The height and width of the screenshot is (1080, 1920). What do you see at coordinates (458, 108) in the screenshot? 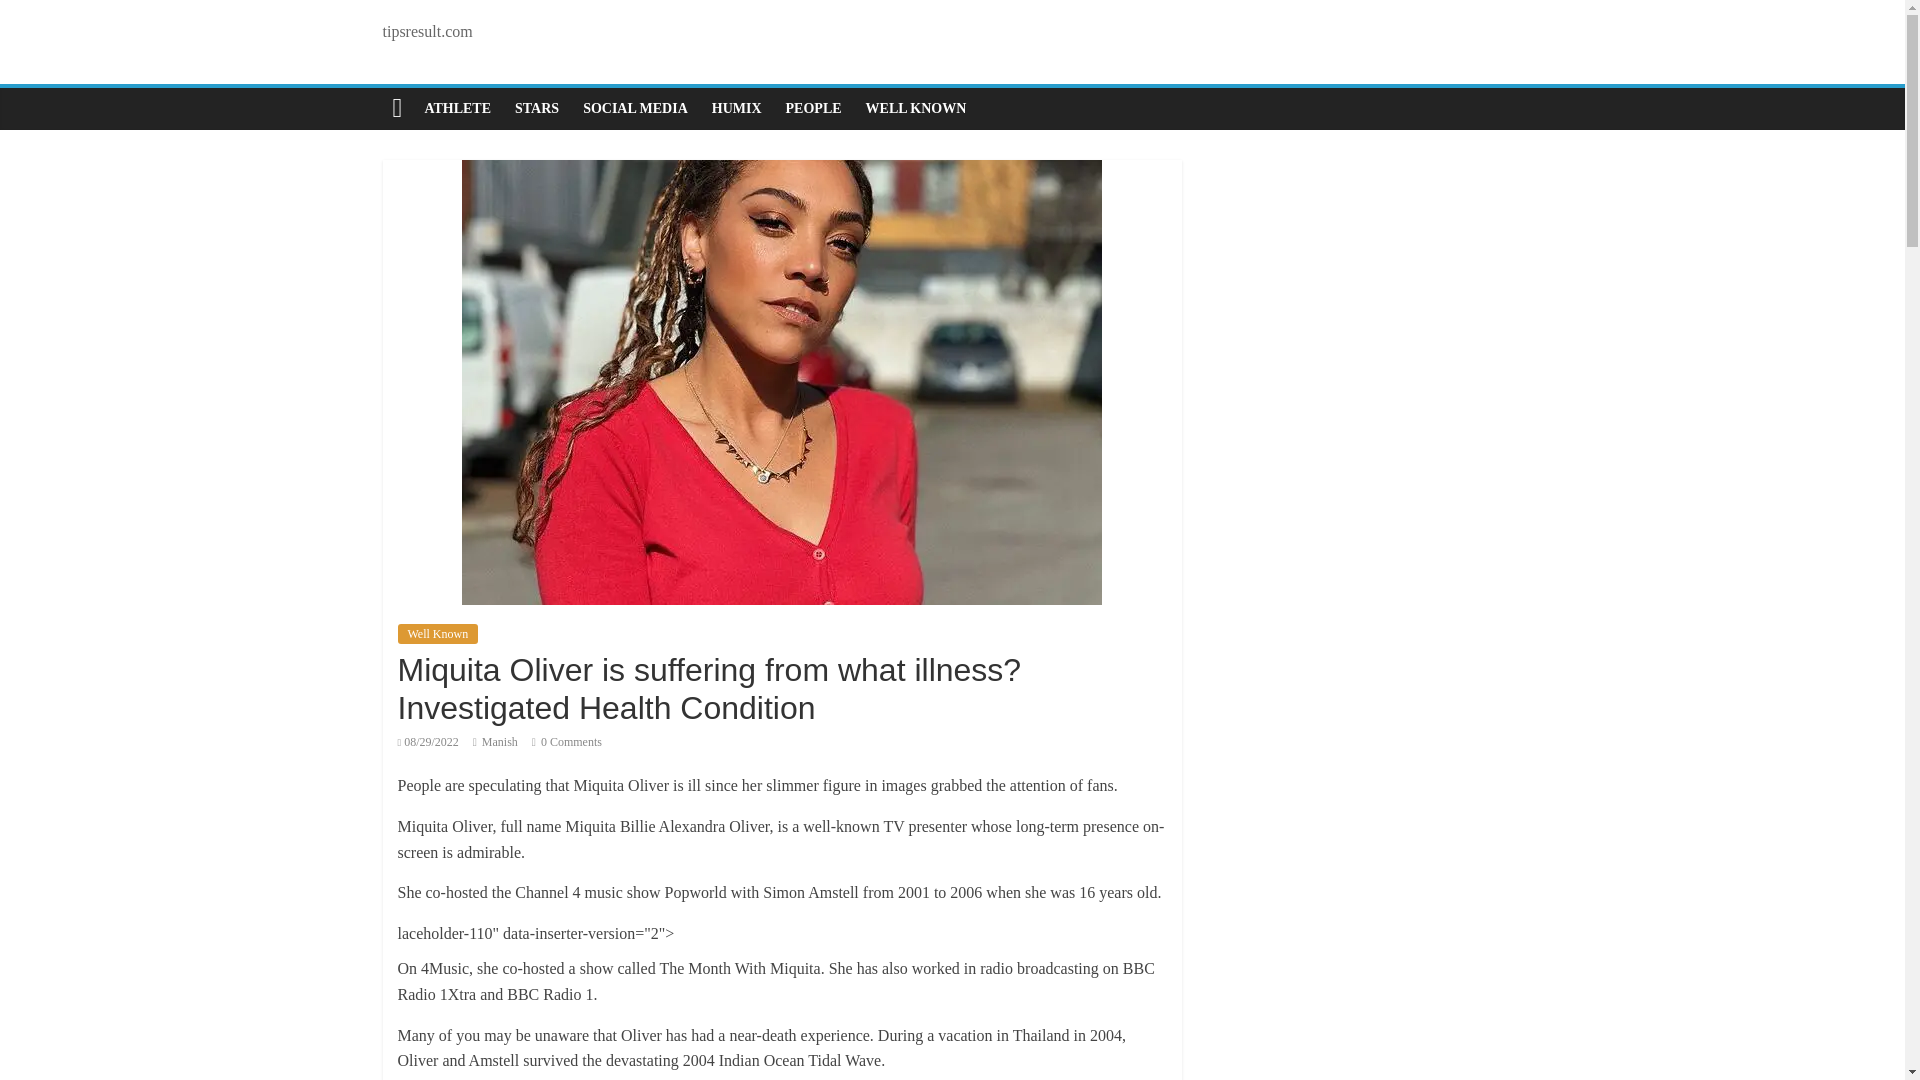
I see `ATHLETE` at bounding box center [458, 108].